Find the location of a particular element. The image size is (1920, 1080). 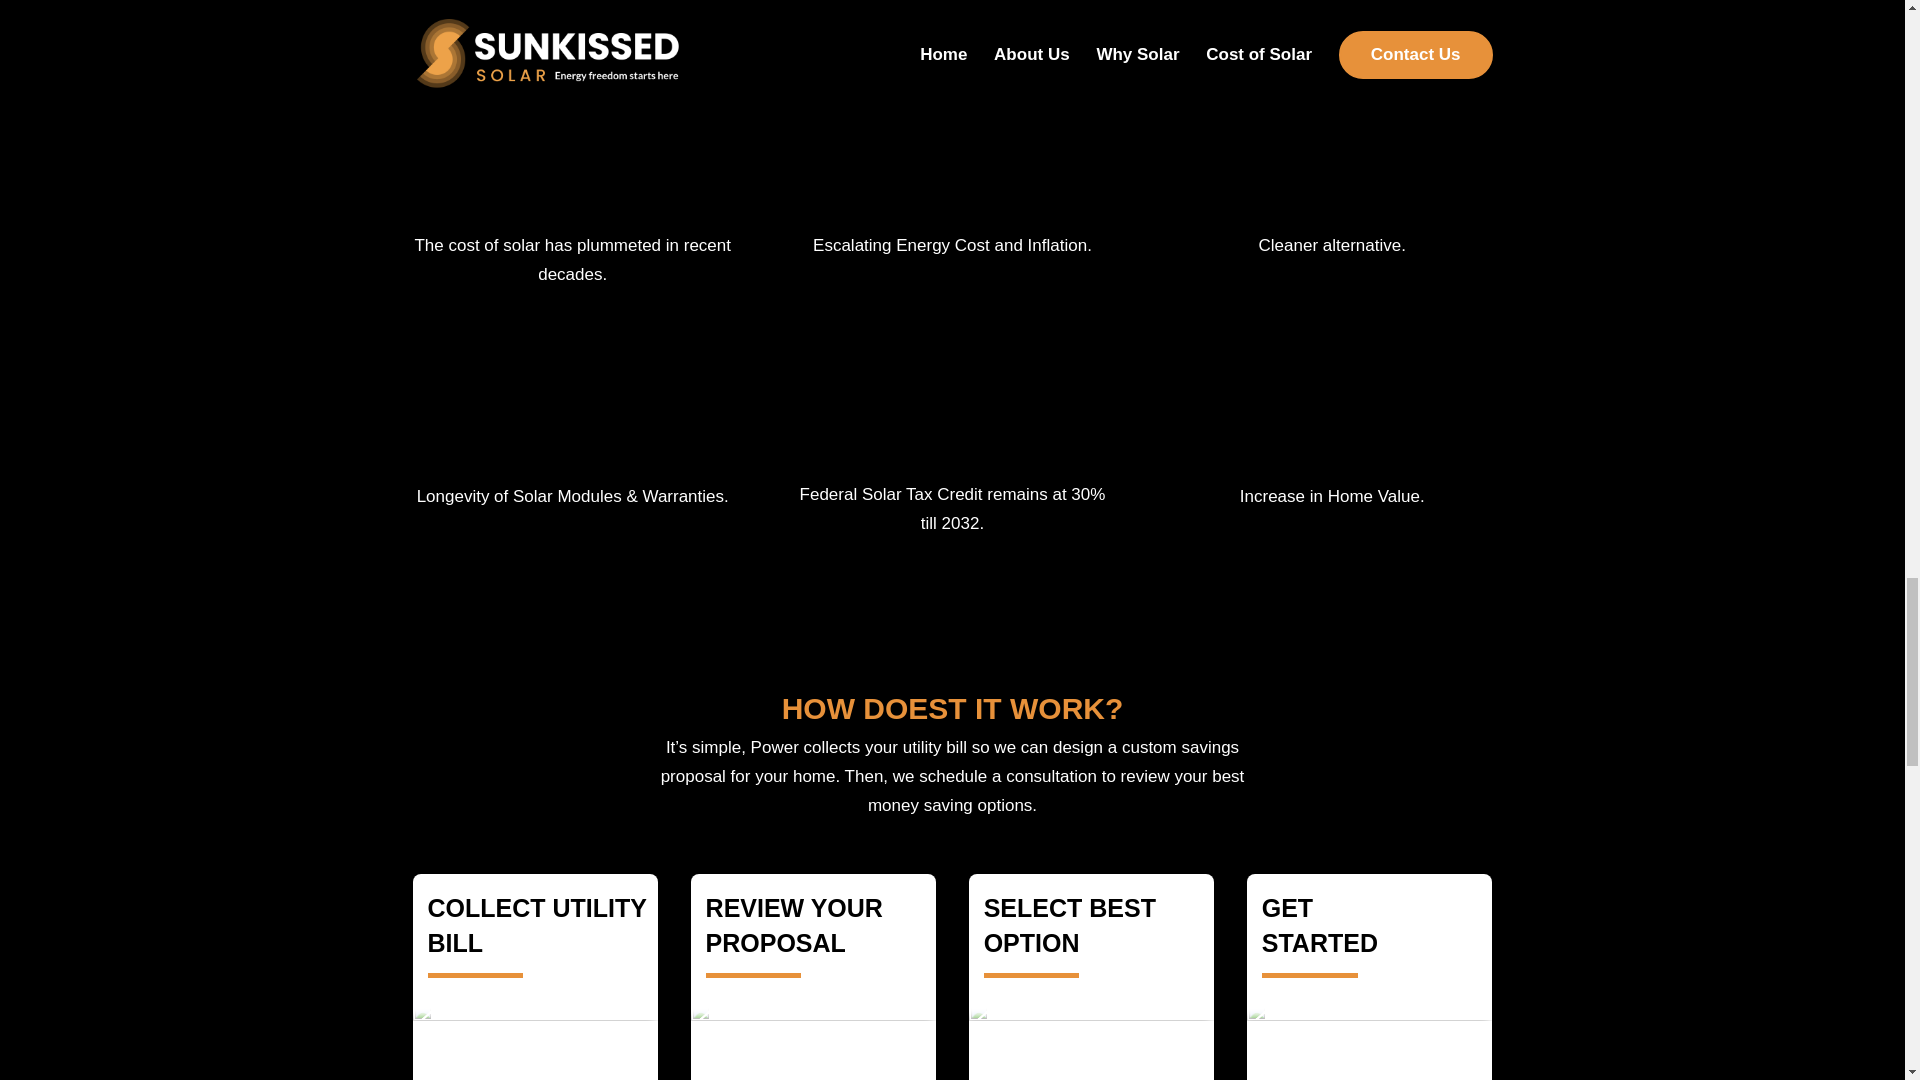

4 is located at coordinates (1370, 1040).